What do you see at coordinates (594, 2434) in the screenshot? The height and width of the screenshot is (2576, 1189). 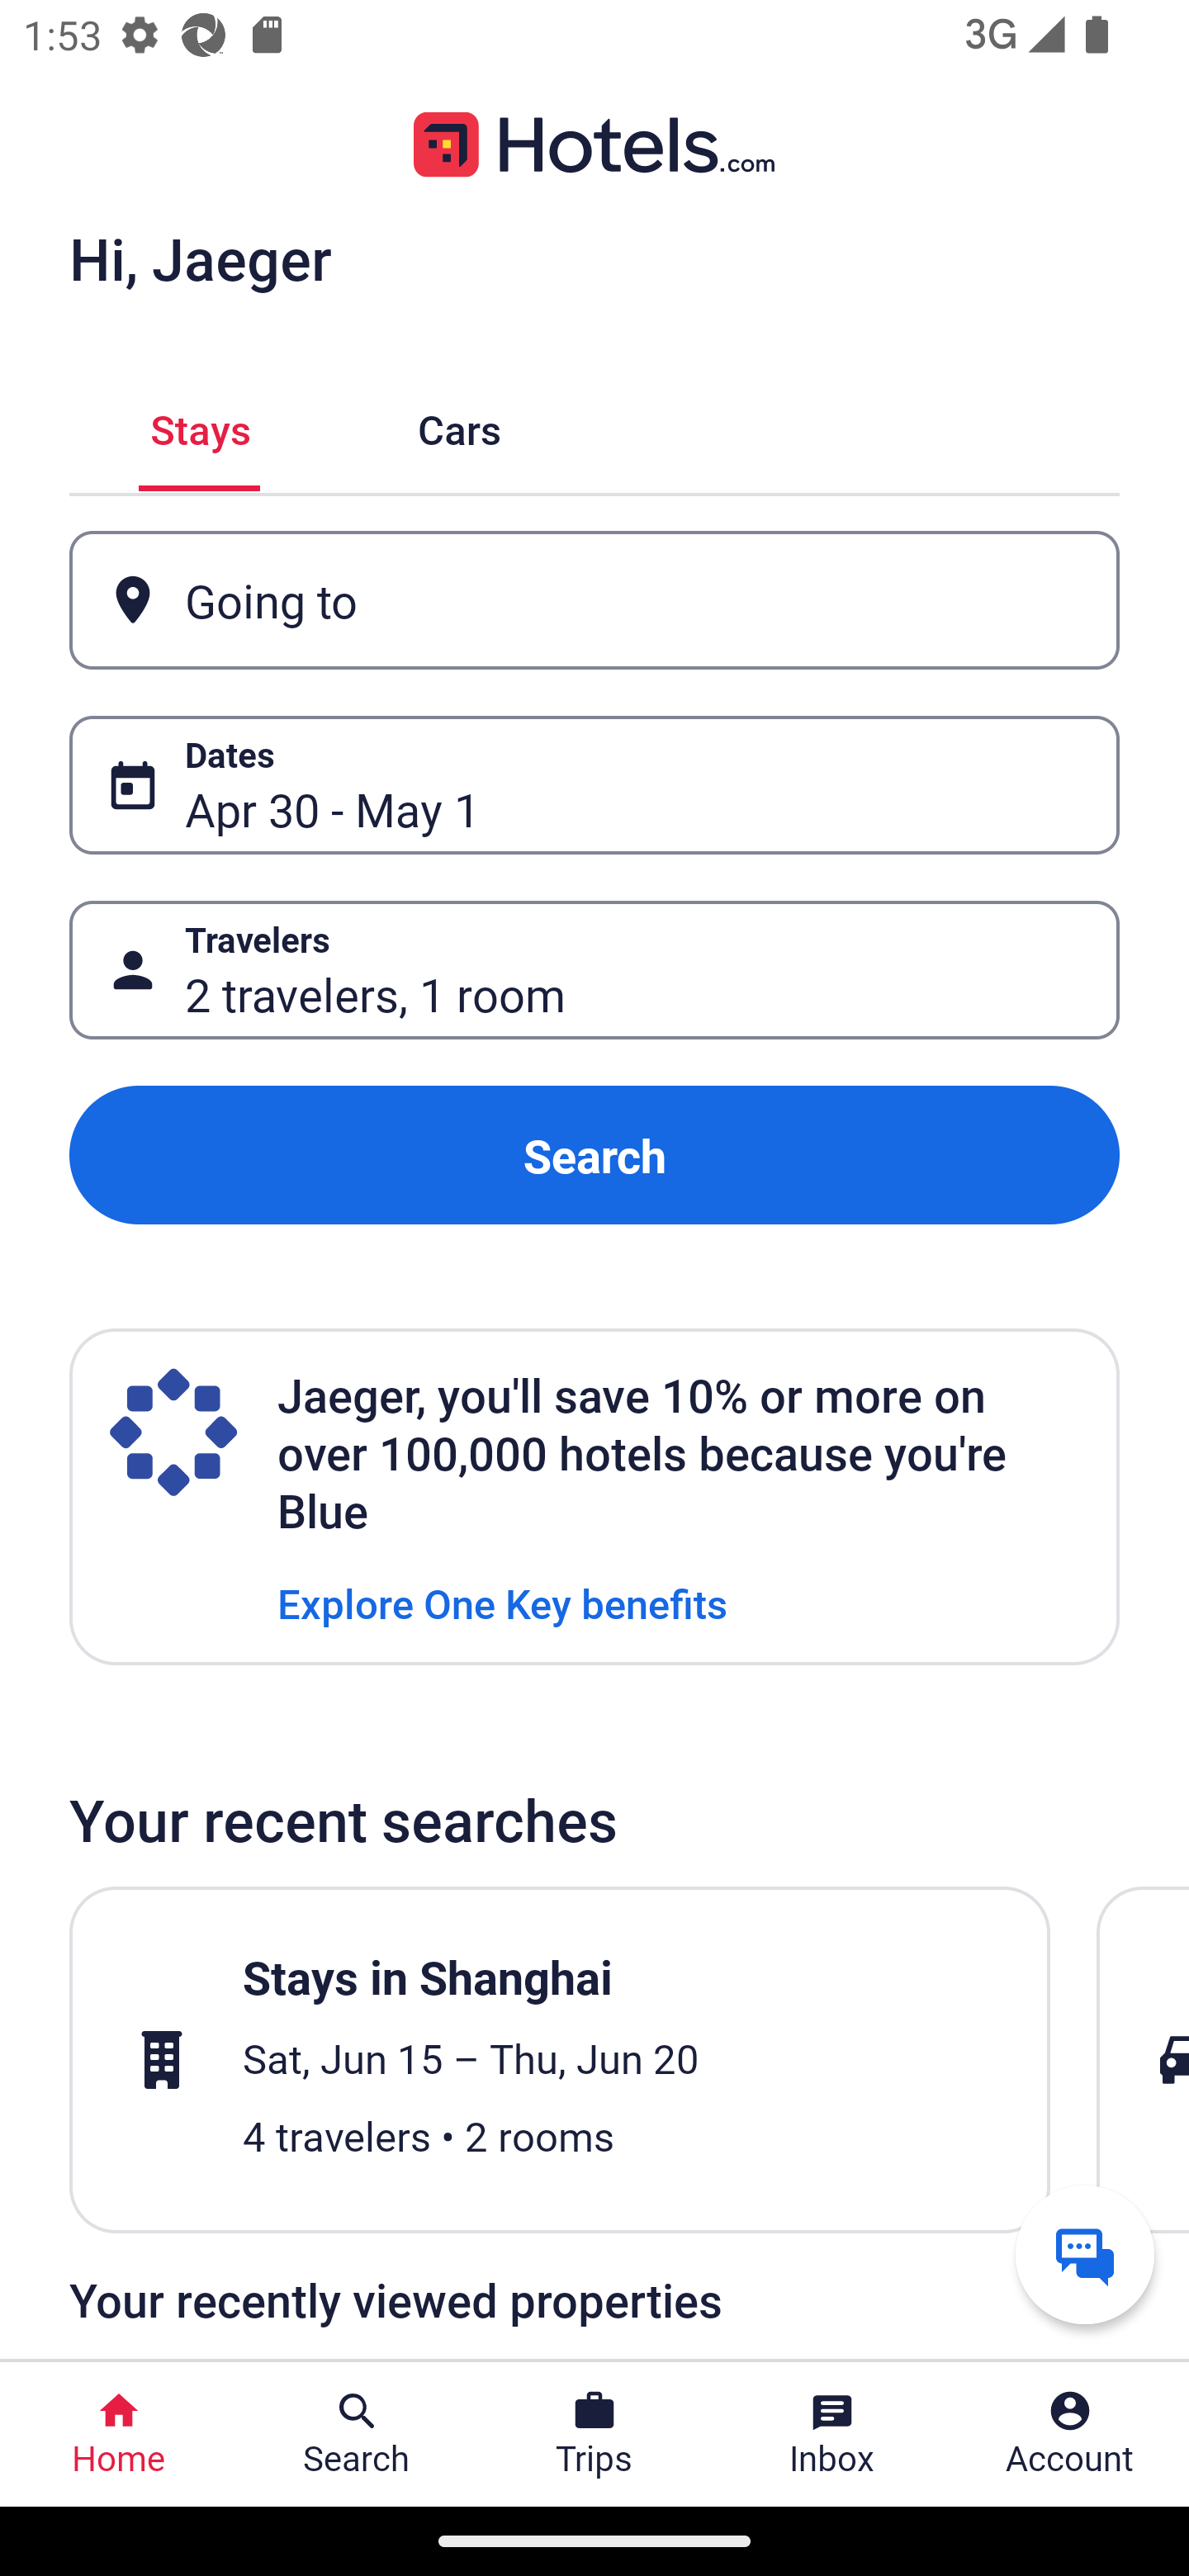 I see `Trips Trips Button` at bounding box center [594, 2434].